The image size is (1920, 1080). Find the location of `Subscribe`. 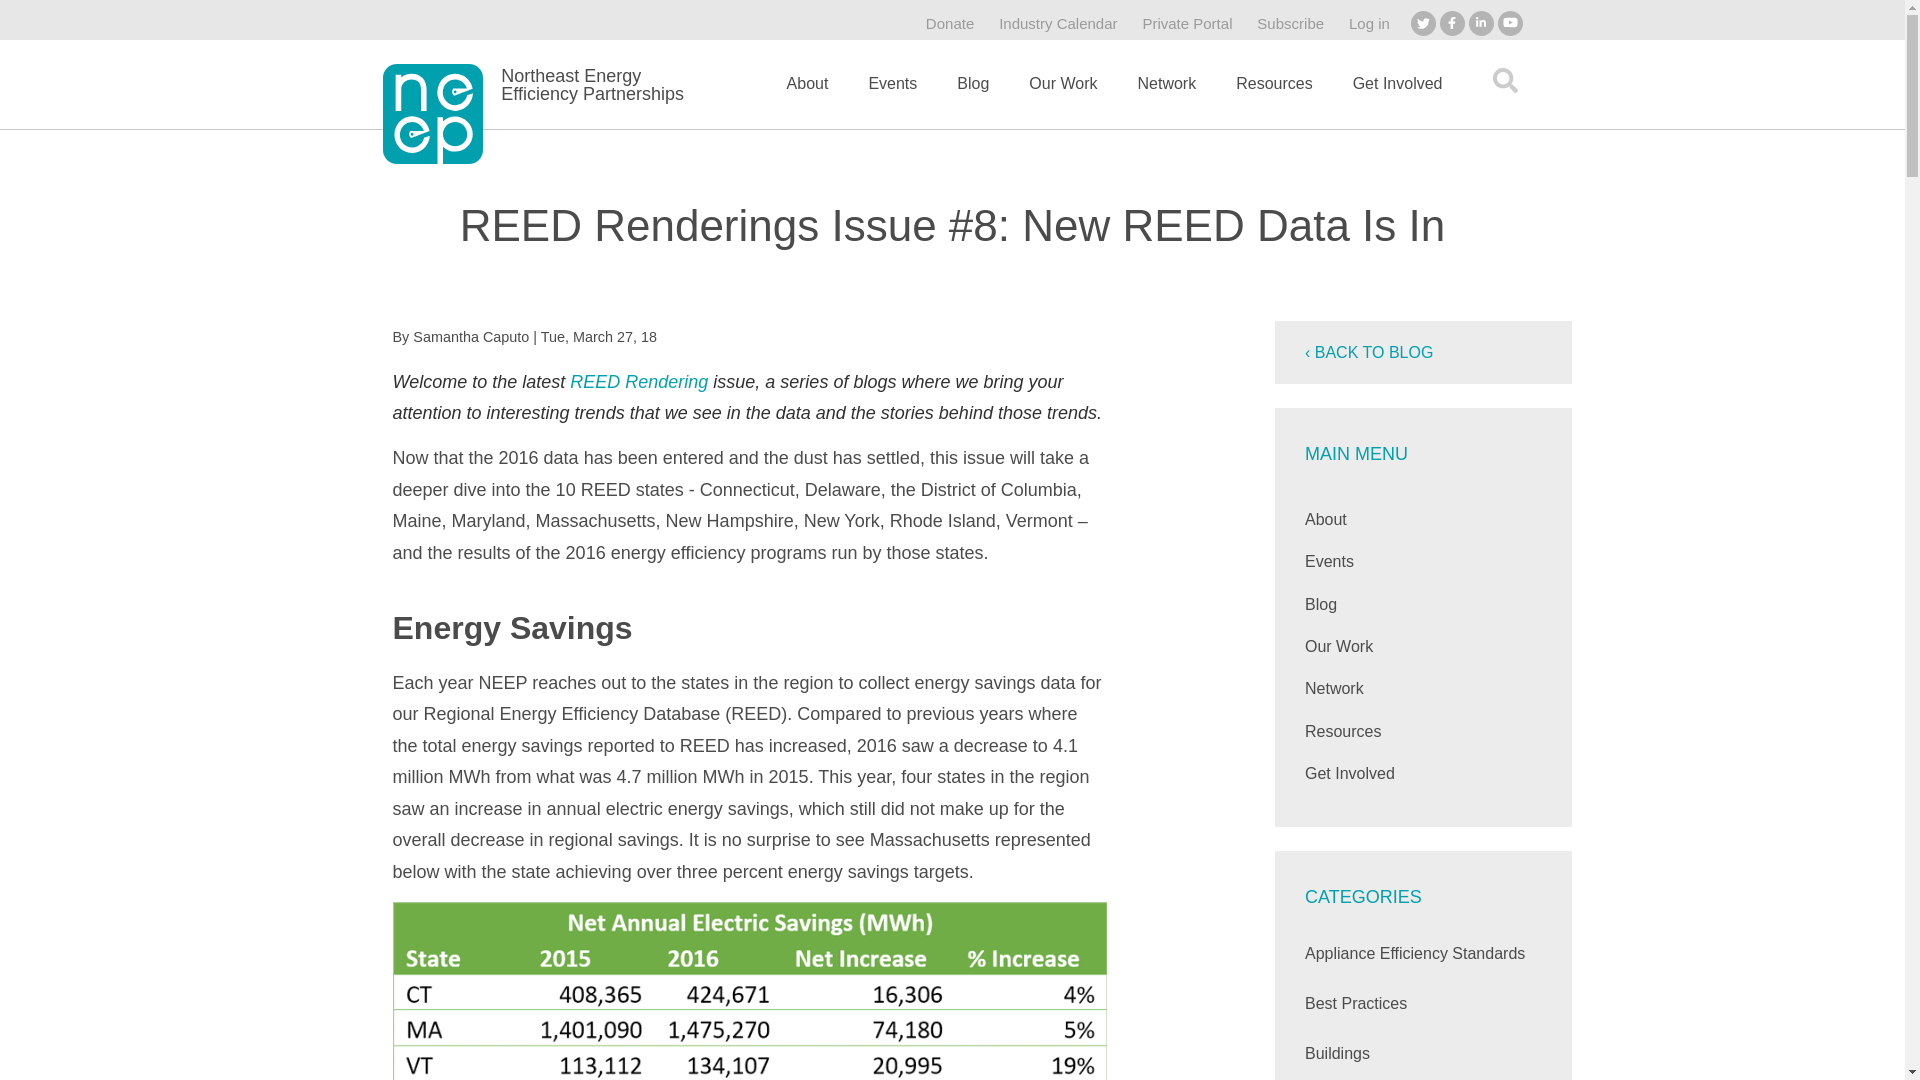

Subscribe is located at coordinates (1290, 22).